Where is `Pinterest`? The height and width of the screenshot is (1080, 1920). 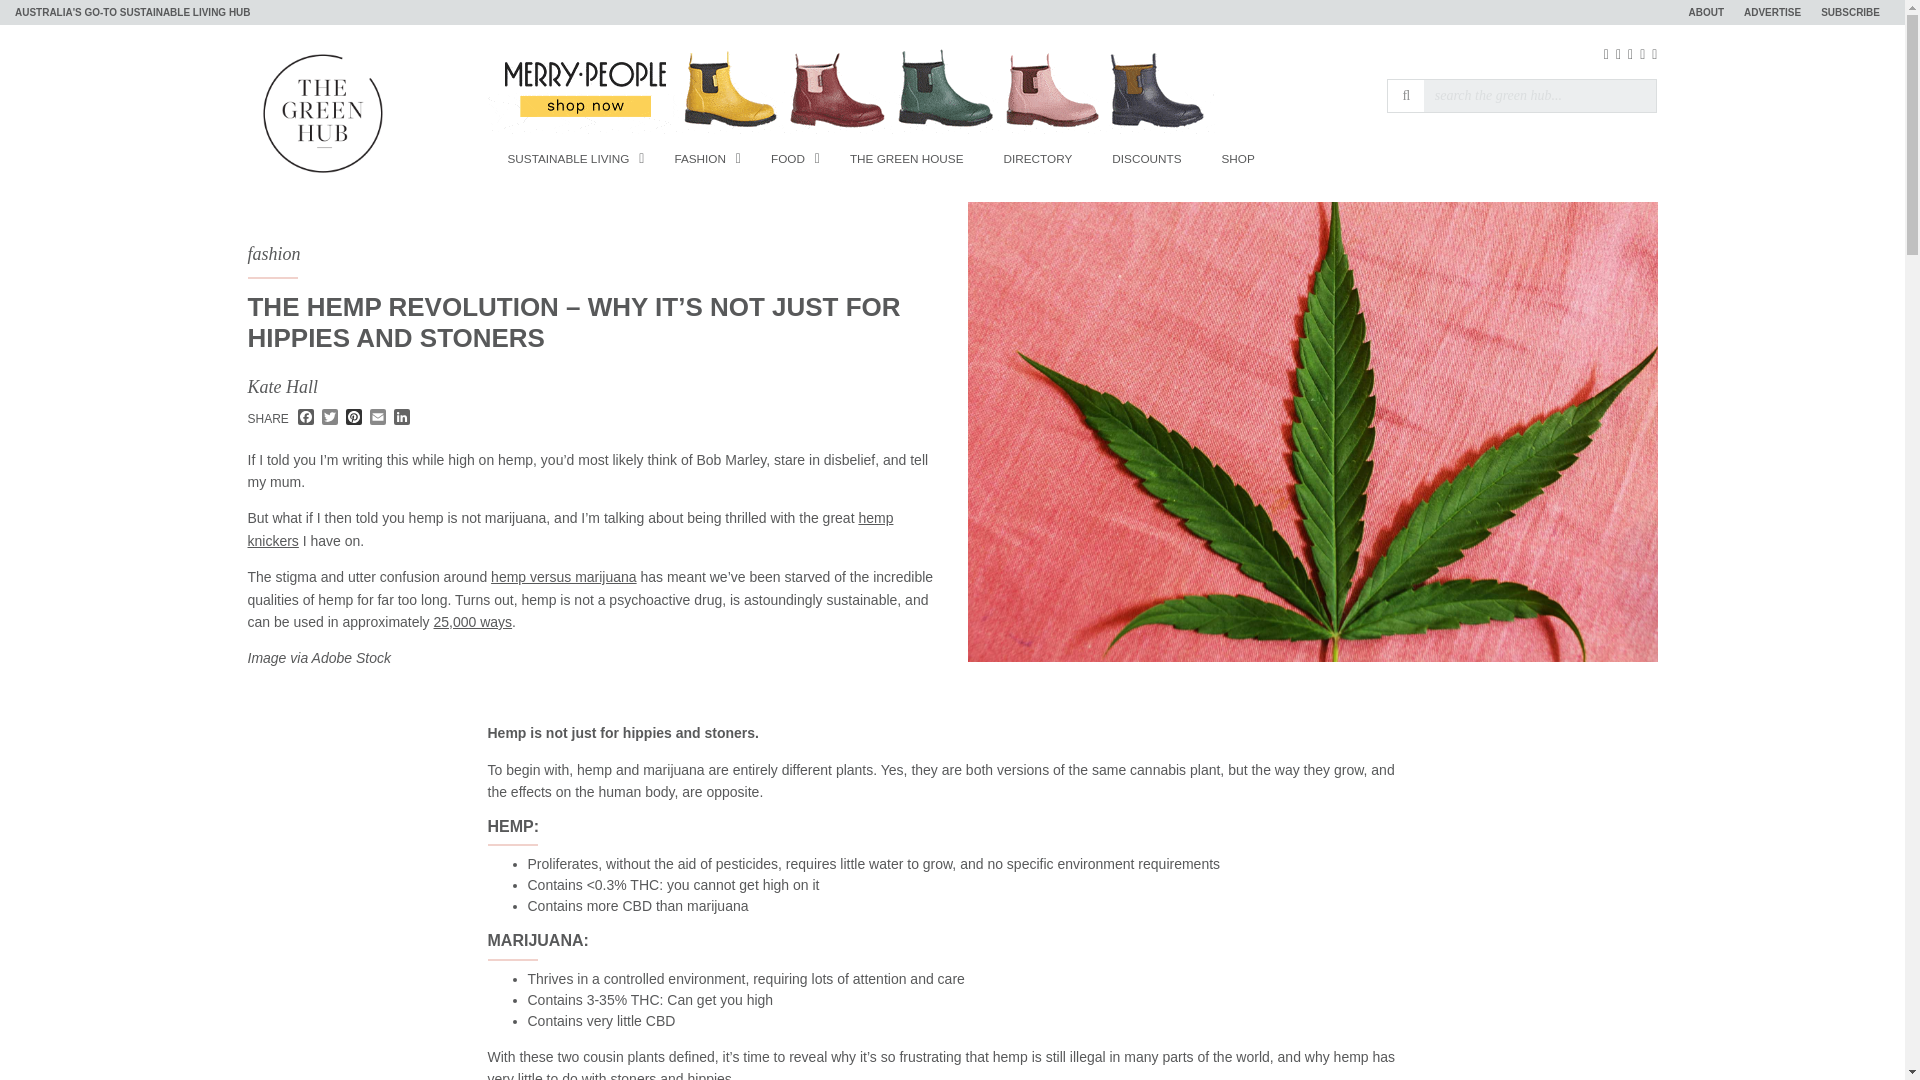 Pinterest is located at coordinates (354, 418).